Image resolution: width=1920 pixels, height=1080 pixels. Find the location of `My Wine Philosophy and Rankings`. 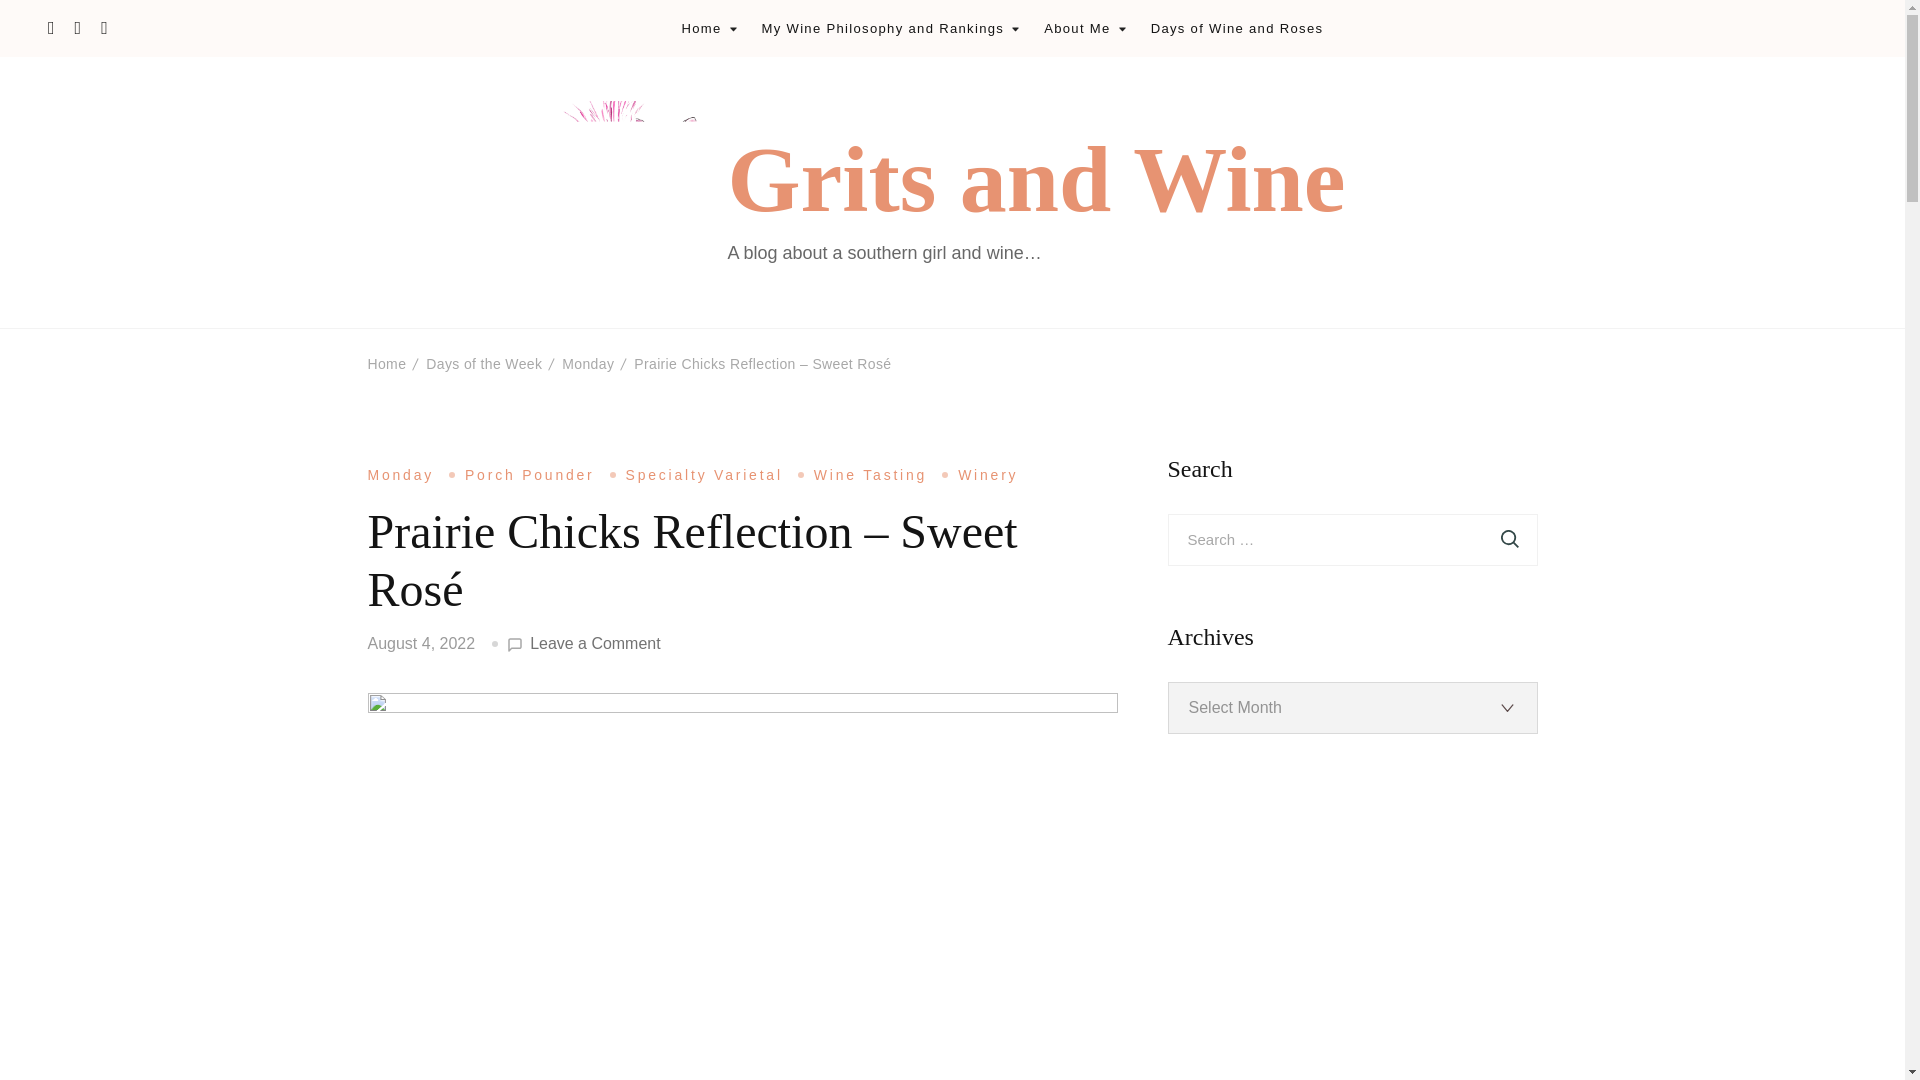

My Wine Philosophy and Rankings is located at coordinates (883, 28).